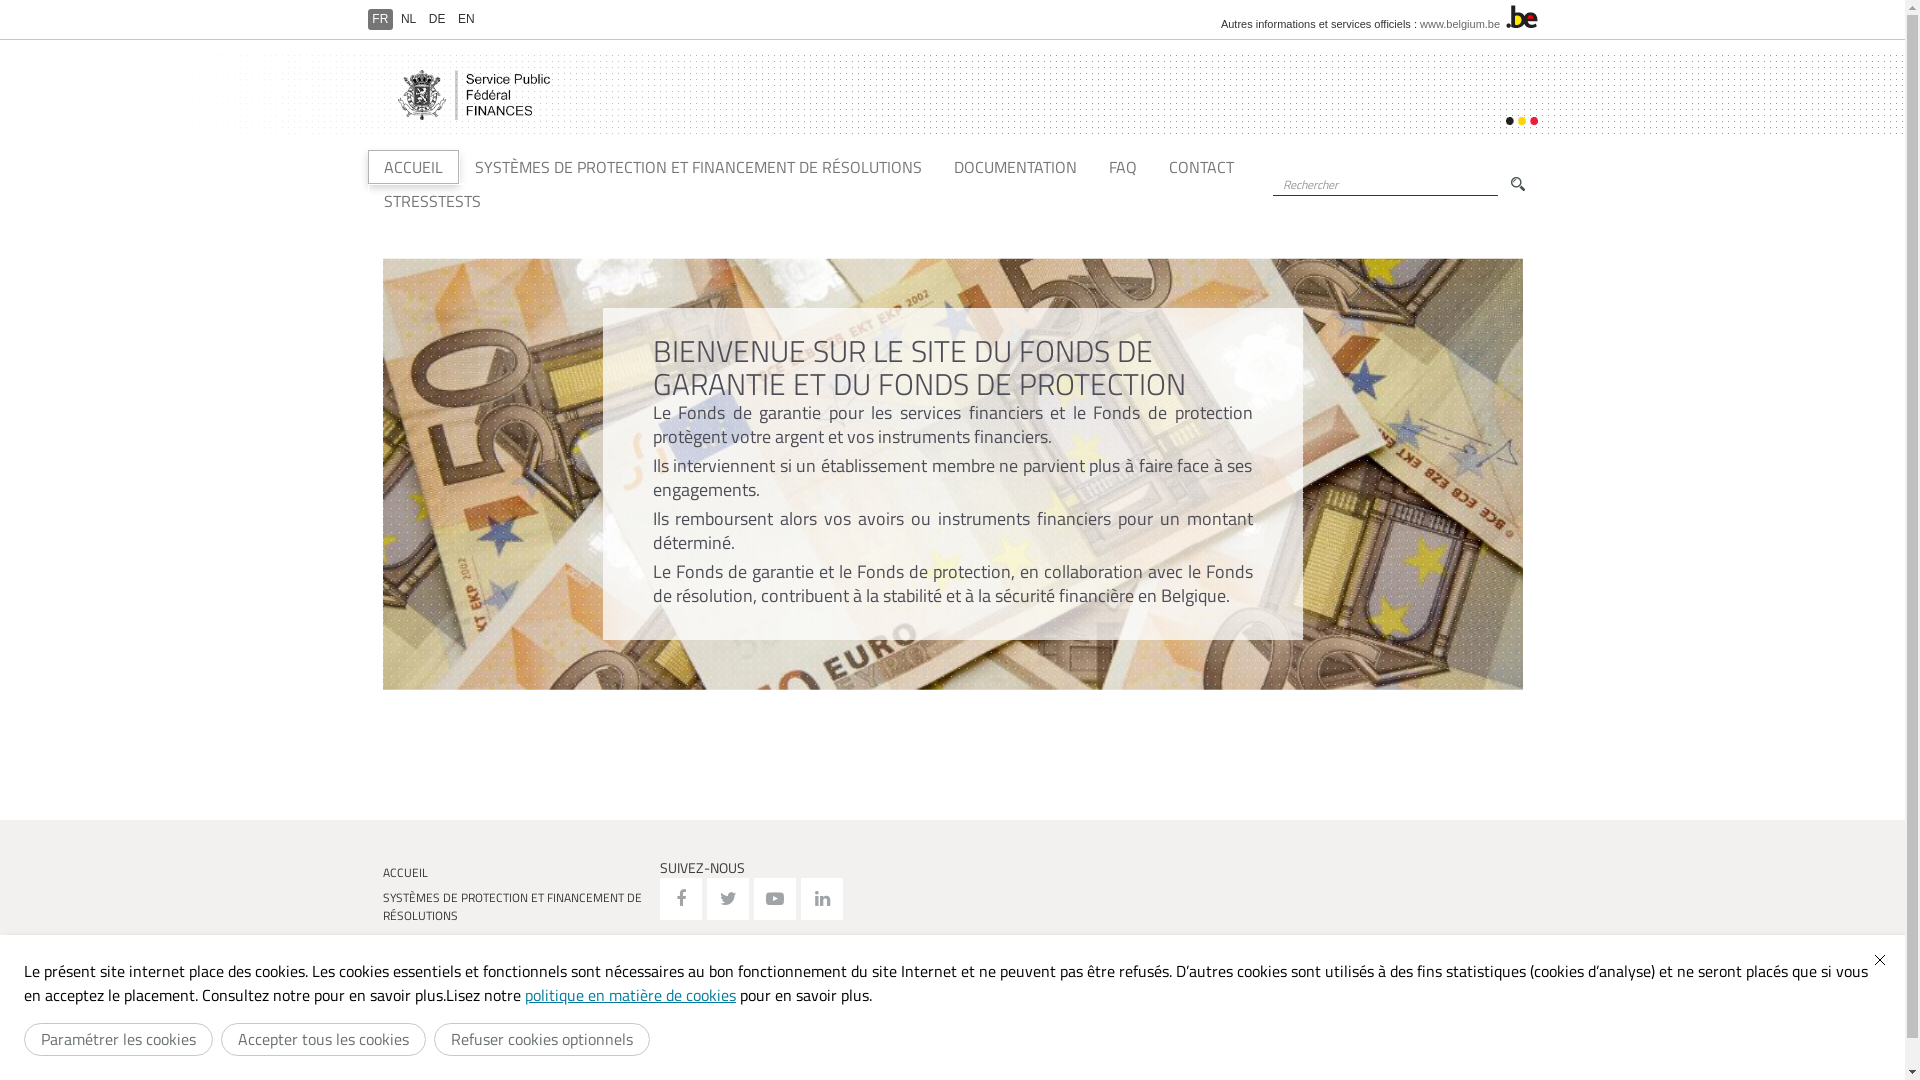 This screenshot has height=1080, width=1920. Describe the element at coordinates (822, 899) in the screenshot. I see `LinkedIn` at that location.